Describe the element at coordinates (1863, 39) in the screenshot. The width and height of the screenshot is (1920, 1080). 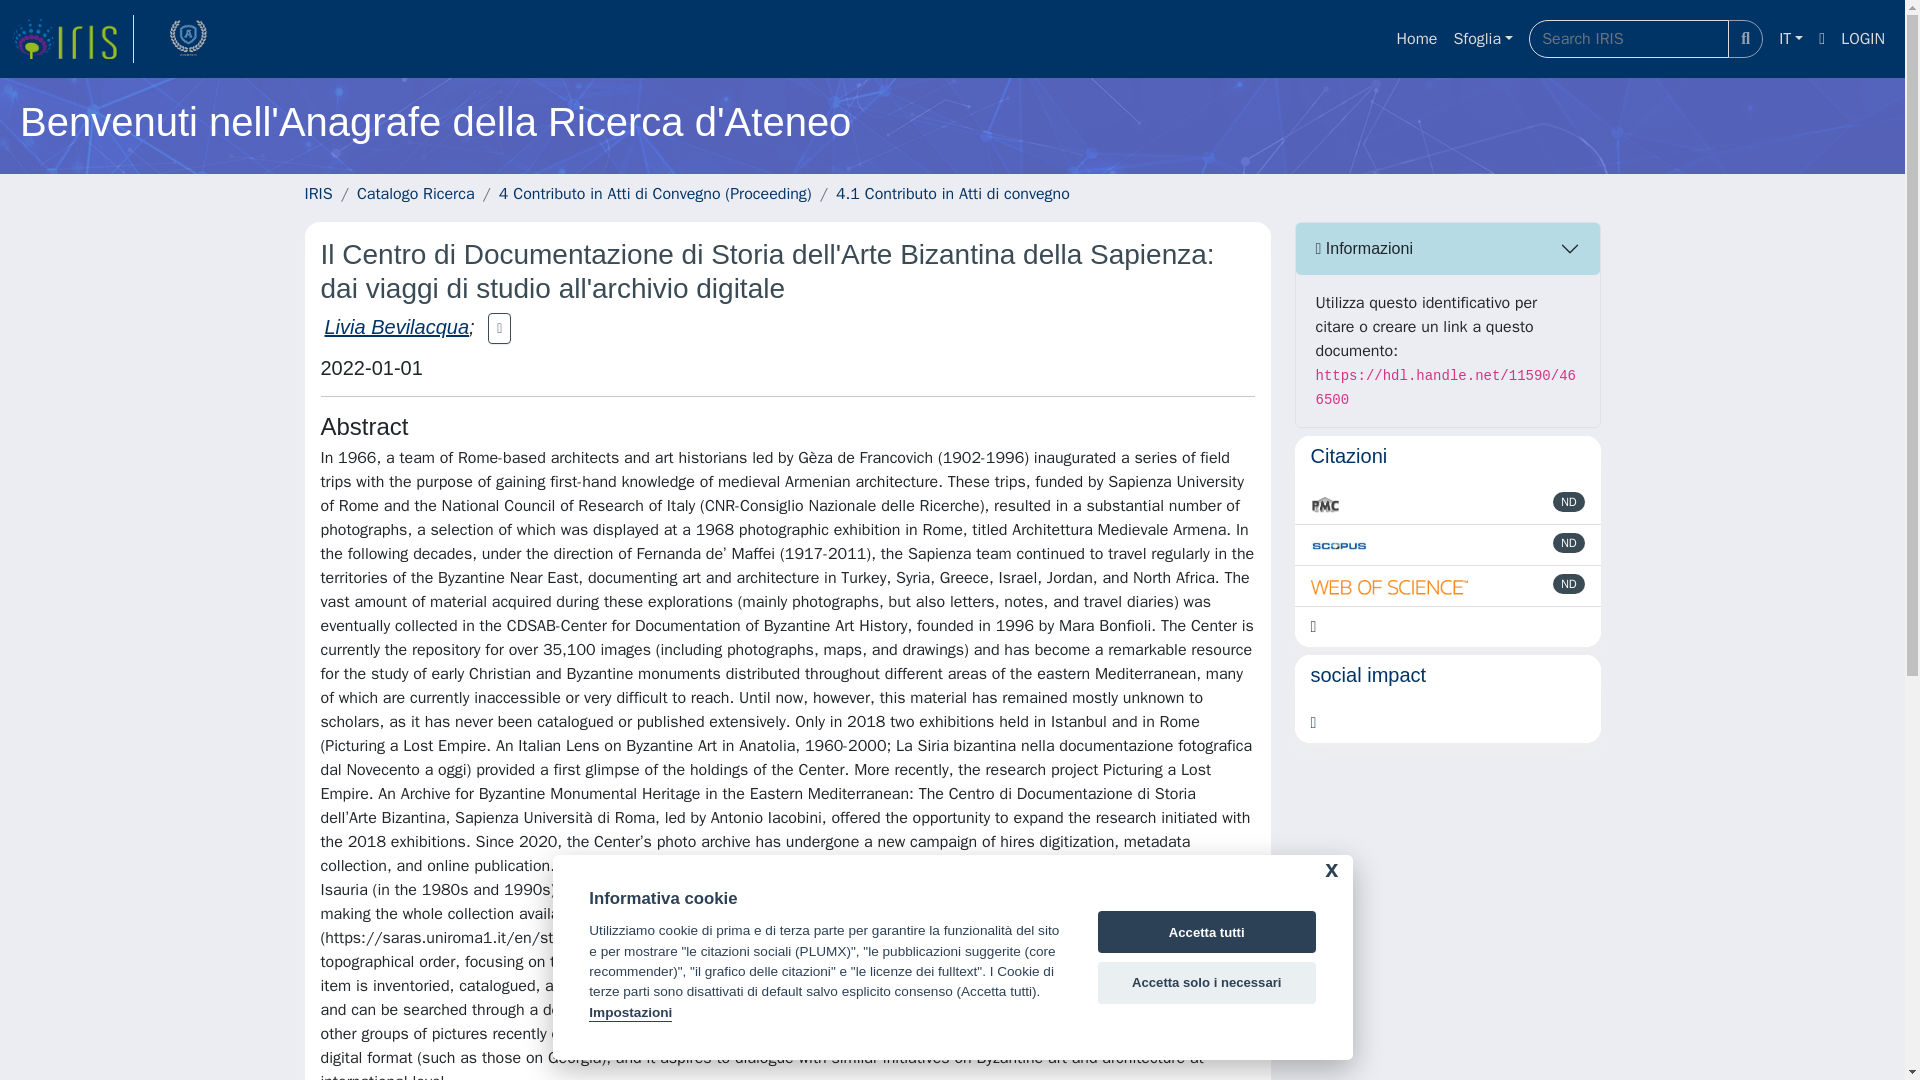
I see `LOGIN` at that location.